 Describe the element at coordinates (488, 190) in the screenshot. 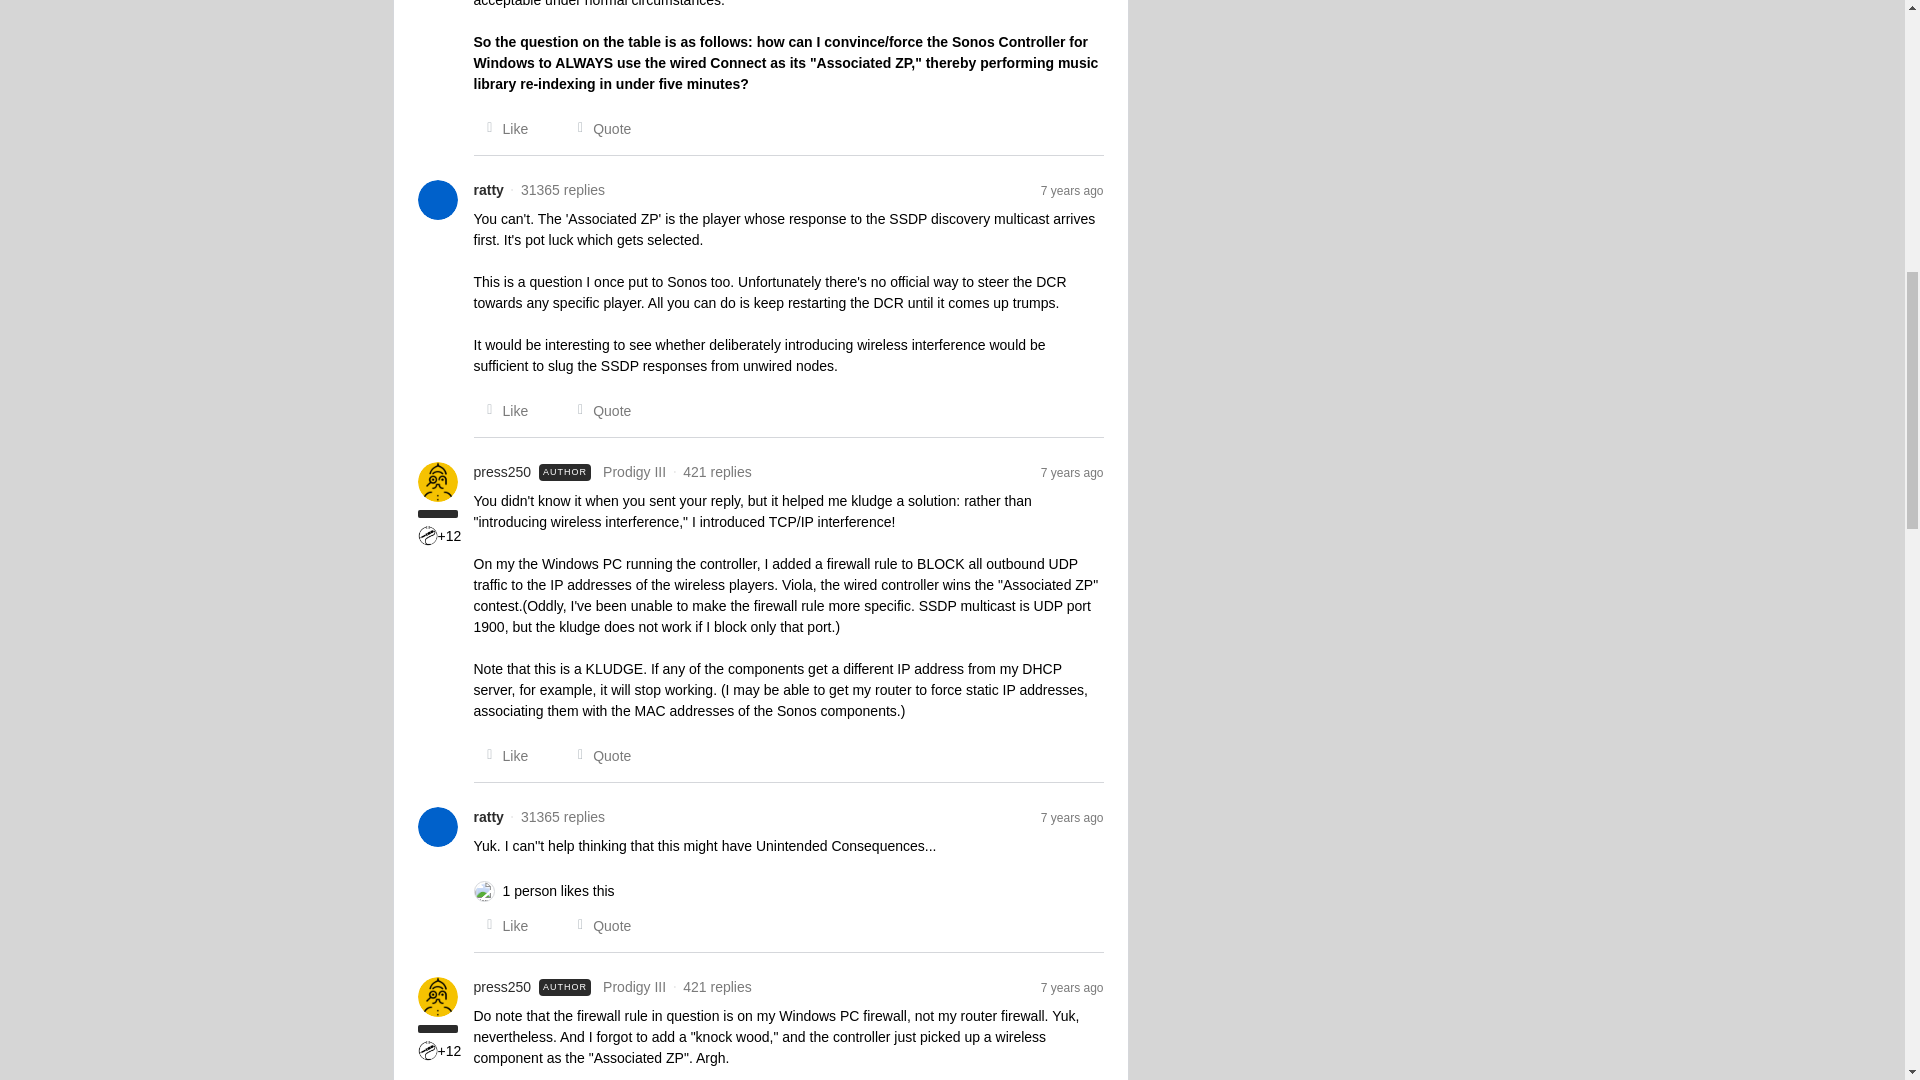

I see `ratty` at that location.